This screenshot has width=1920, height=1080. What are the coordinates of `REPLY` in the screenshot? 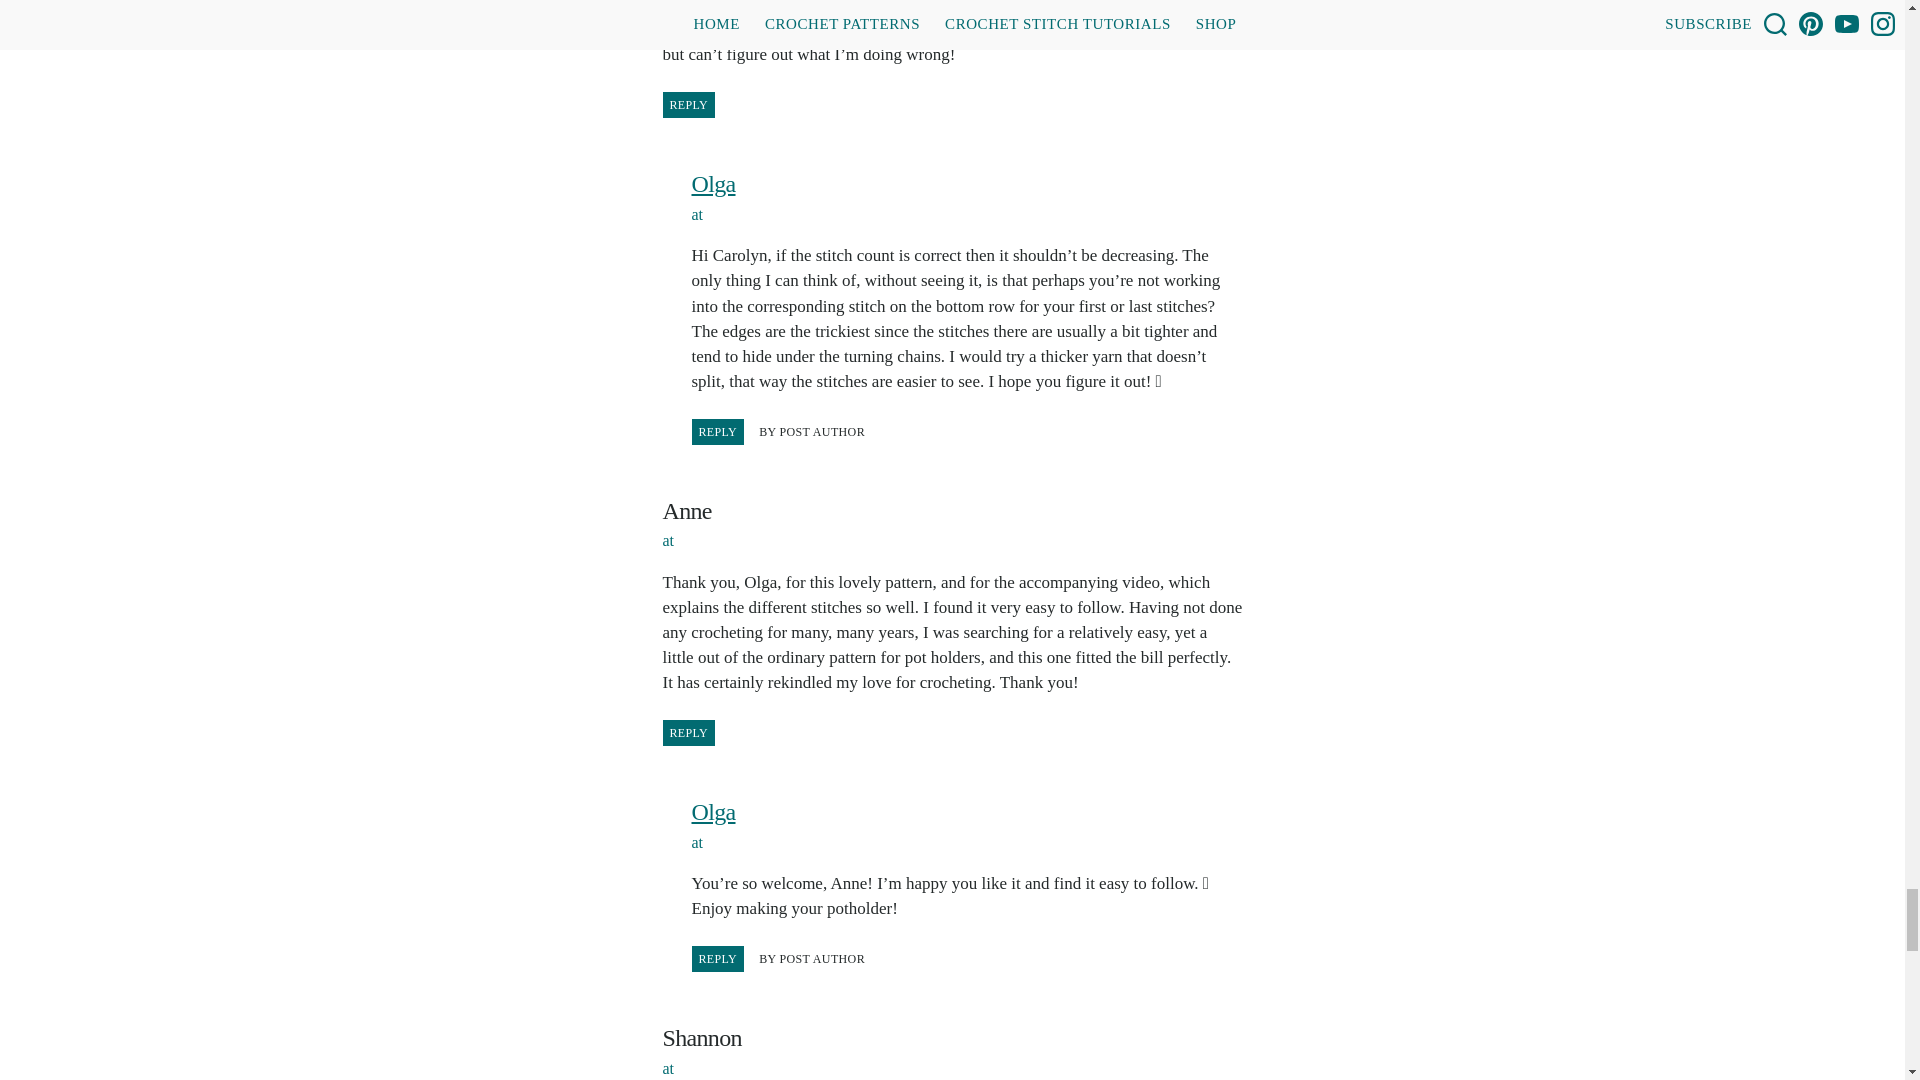 It's located at (688, 733).